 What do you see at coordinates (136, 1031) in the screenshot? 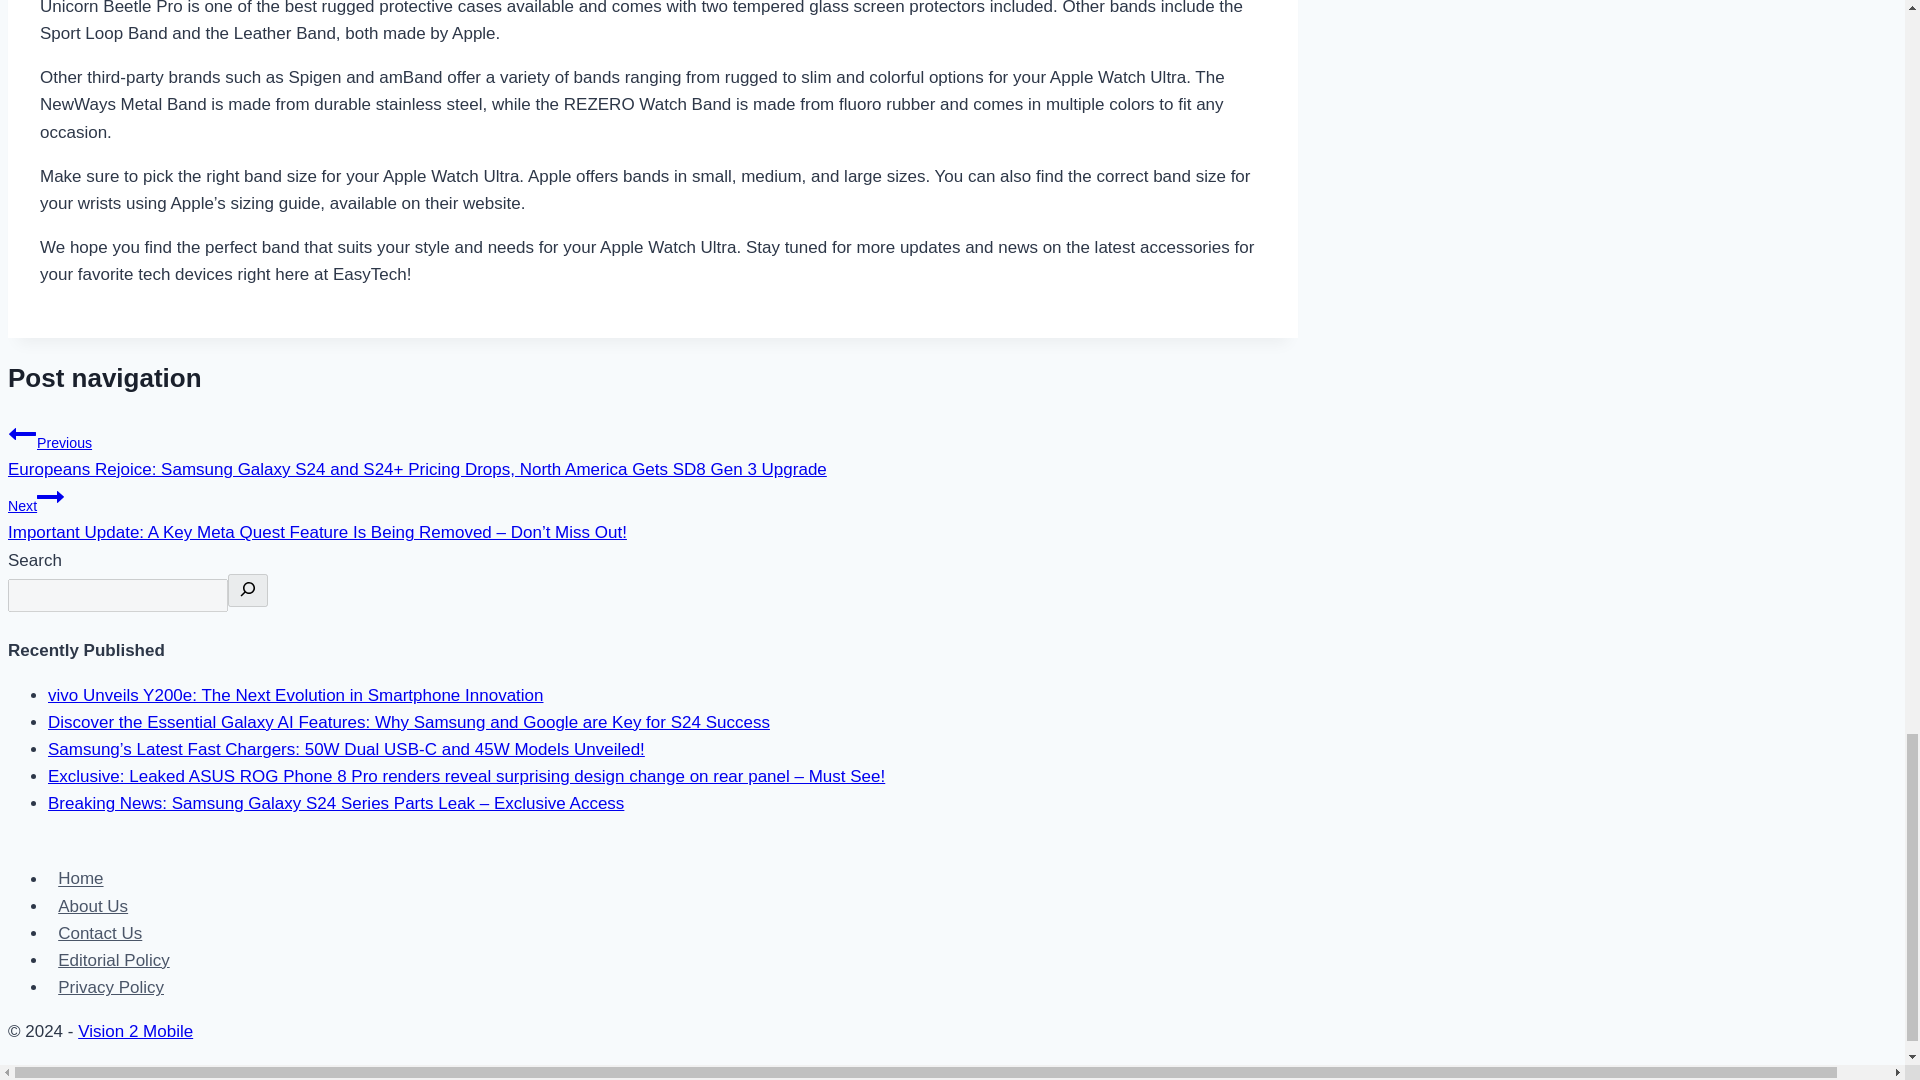
I see `Vision 2 Mobile` at bounding box center [136, 1031].